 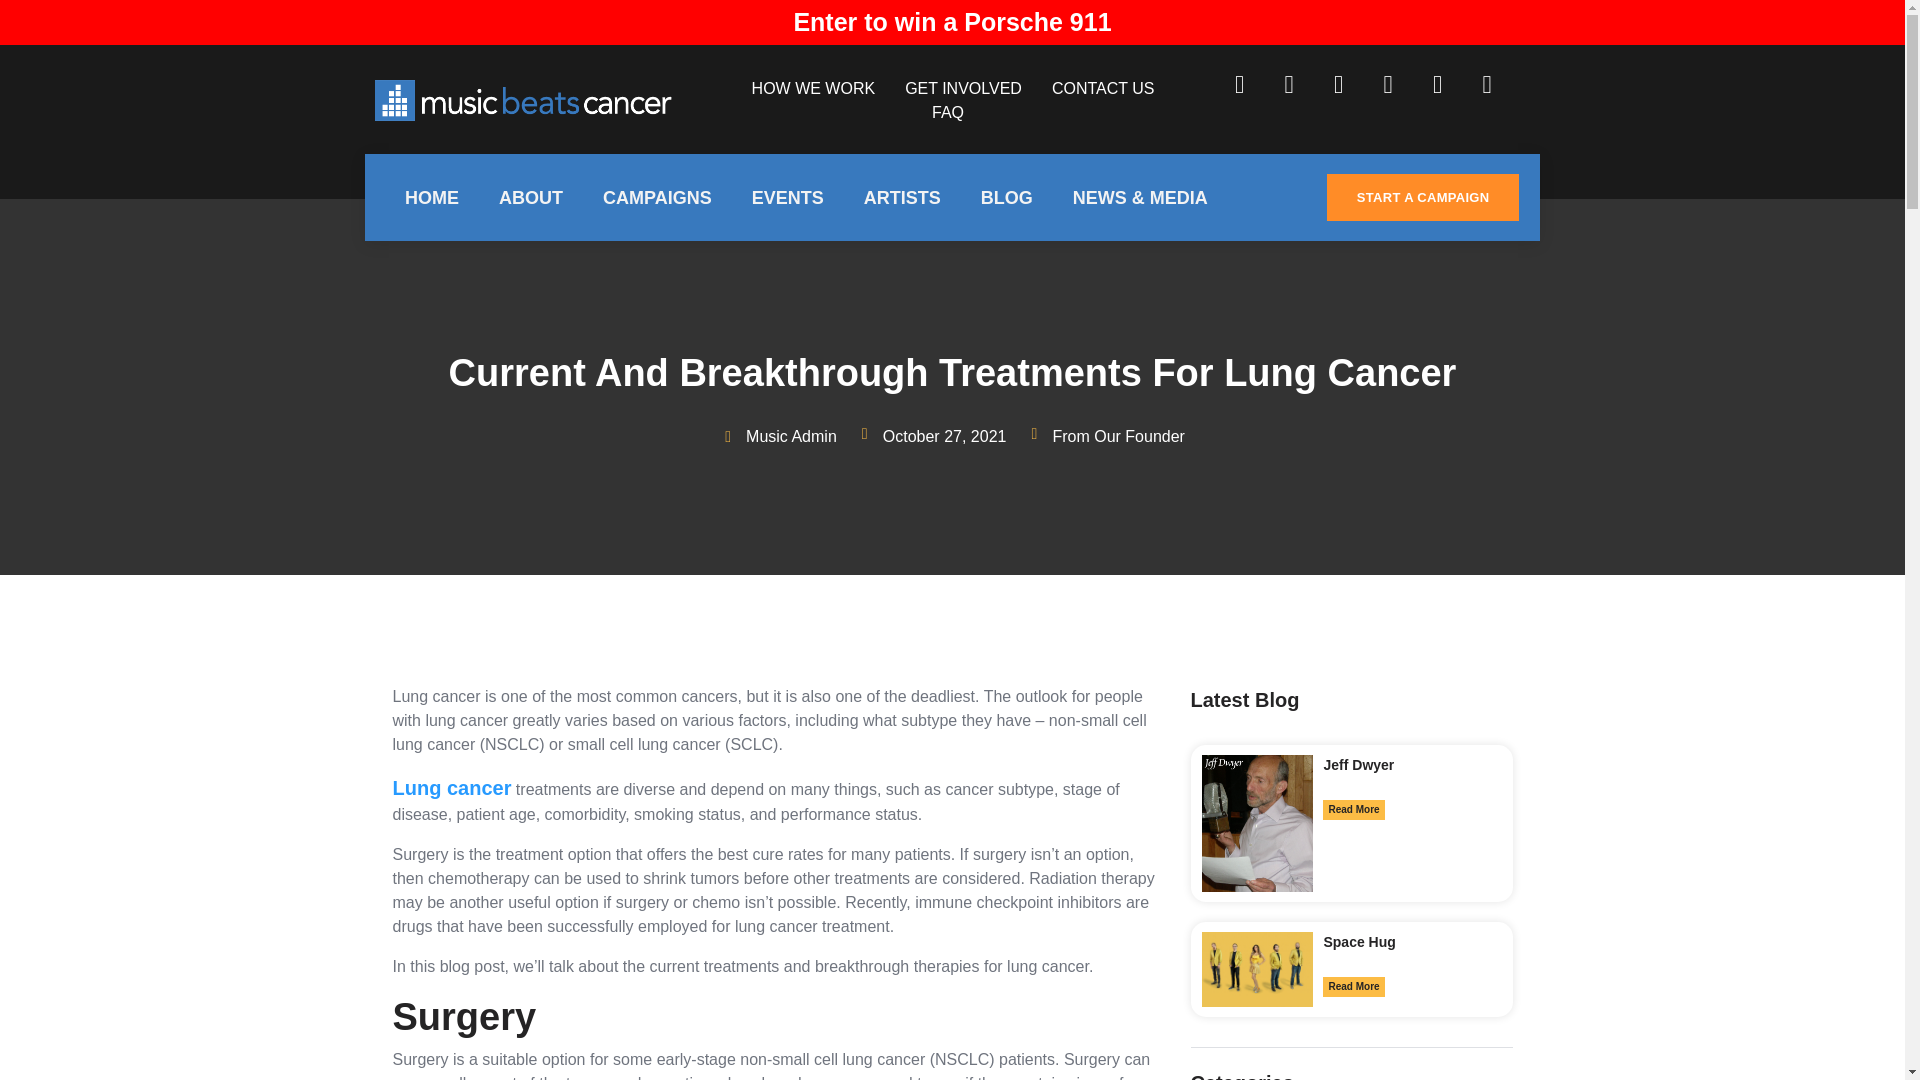 I want to click on GET INVOLVED, so click(x=962, y=88).